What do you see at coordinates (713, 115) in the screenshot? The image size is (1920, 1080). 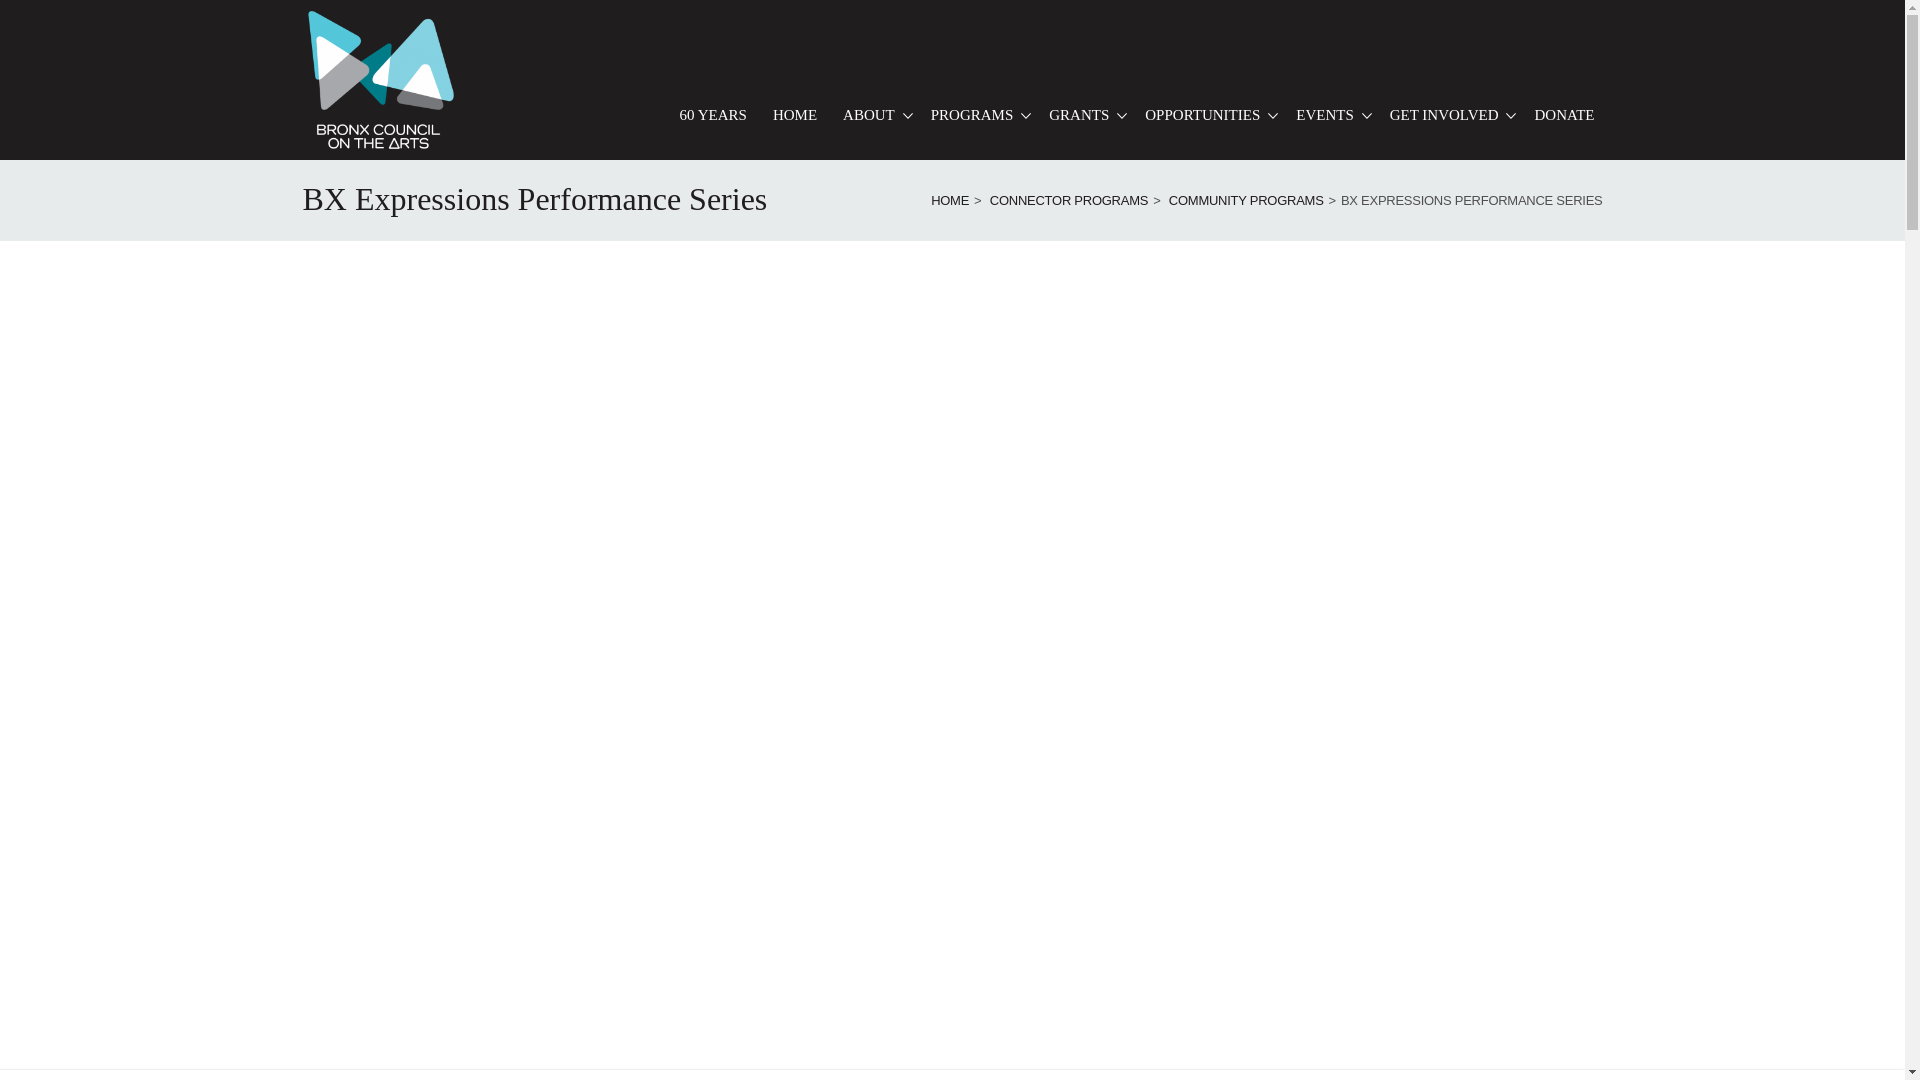 I see `60 YEARS` at bounding box center [713, 115].